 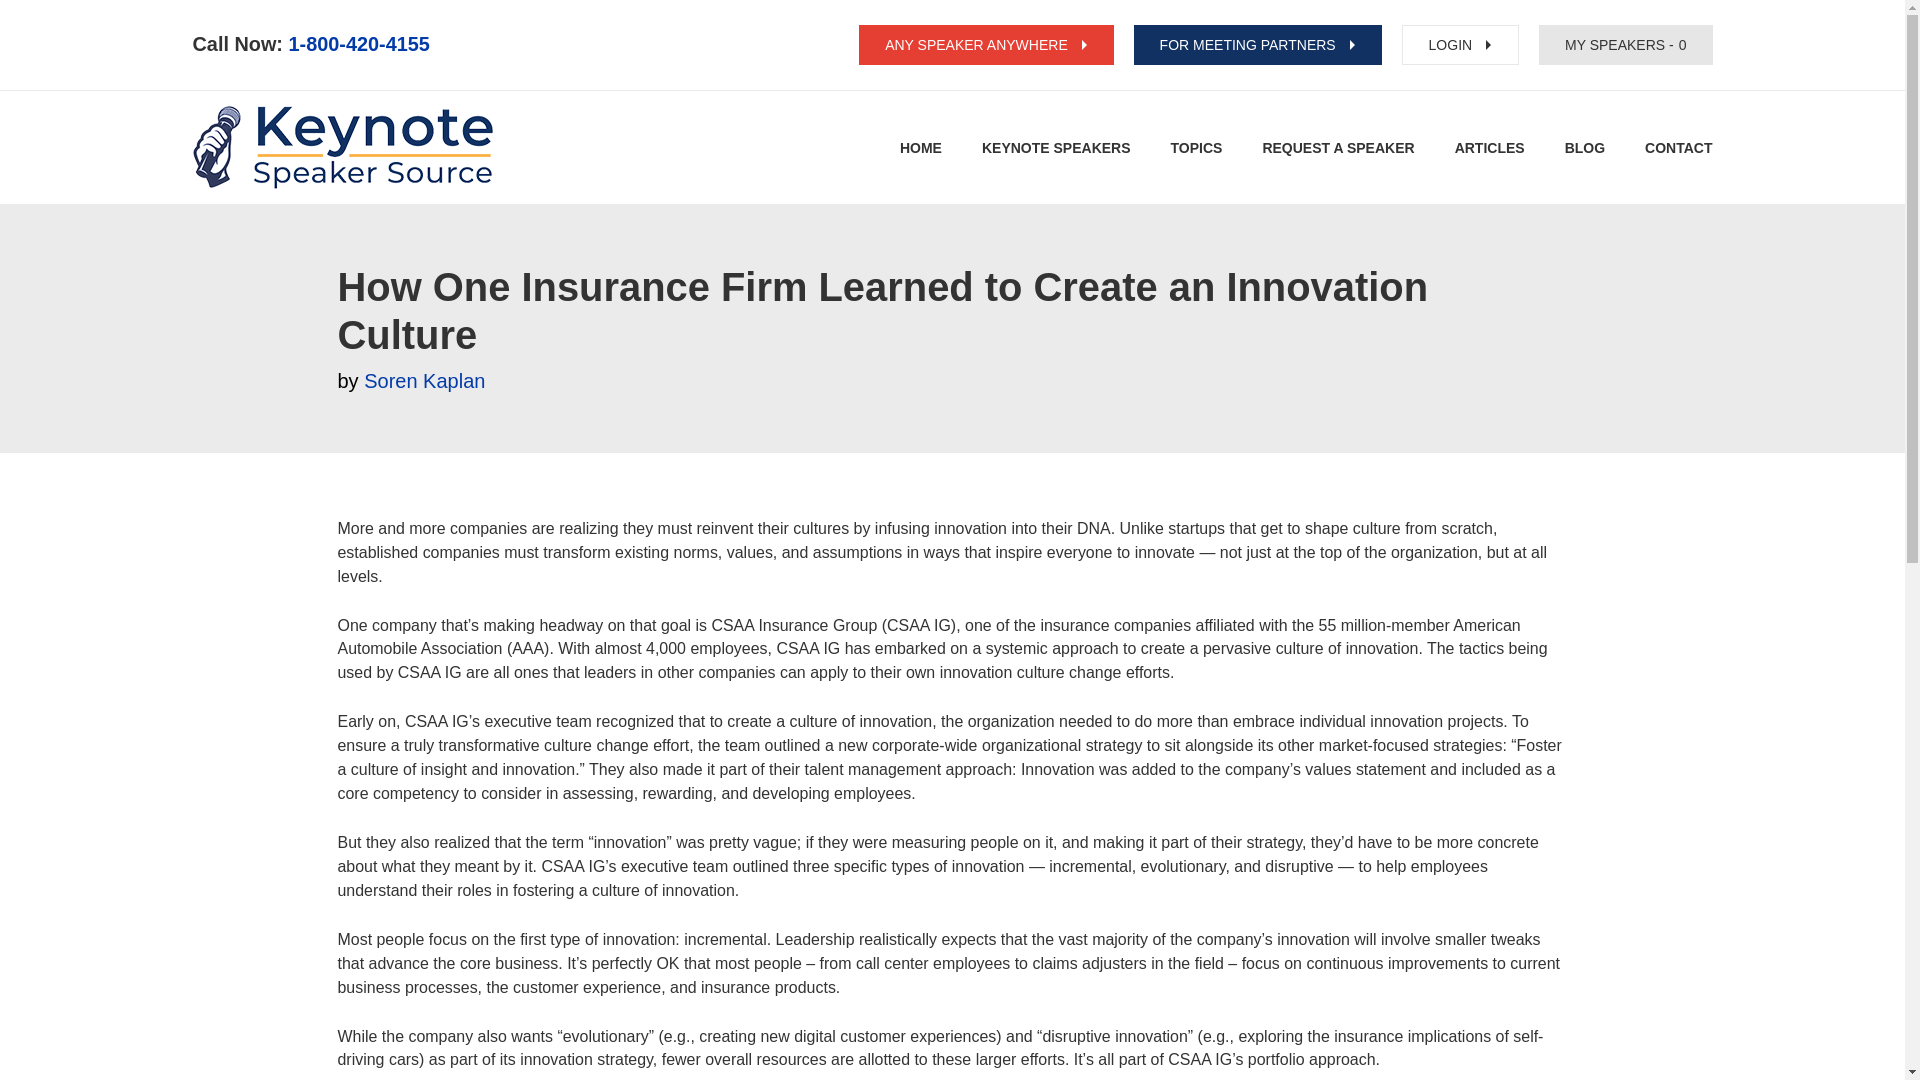 I want to click on REQUEST A SPEAKER, so click(x=1337, y=148).